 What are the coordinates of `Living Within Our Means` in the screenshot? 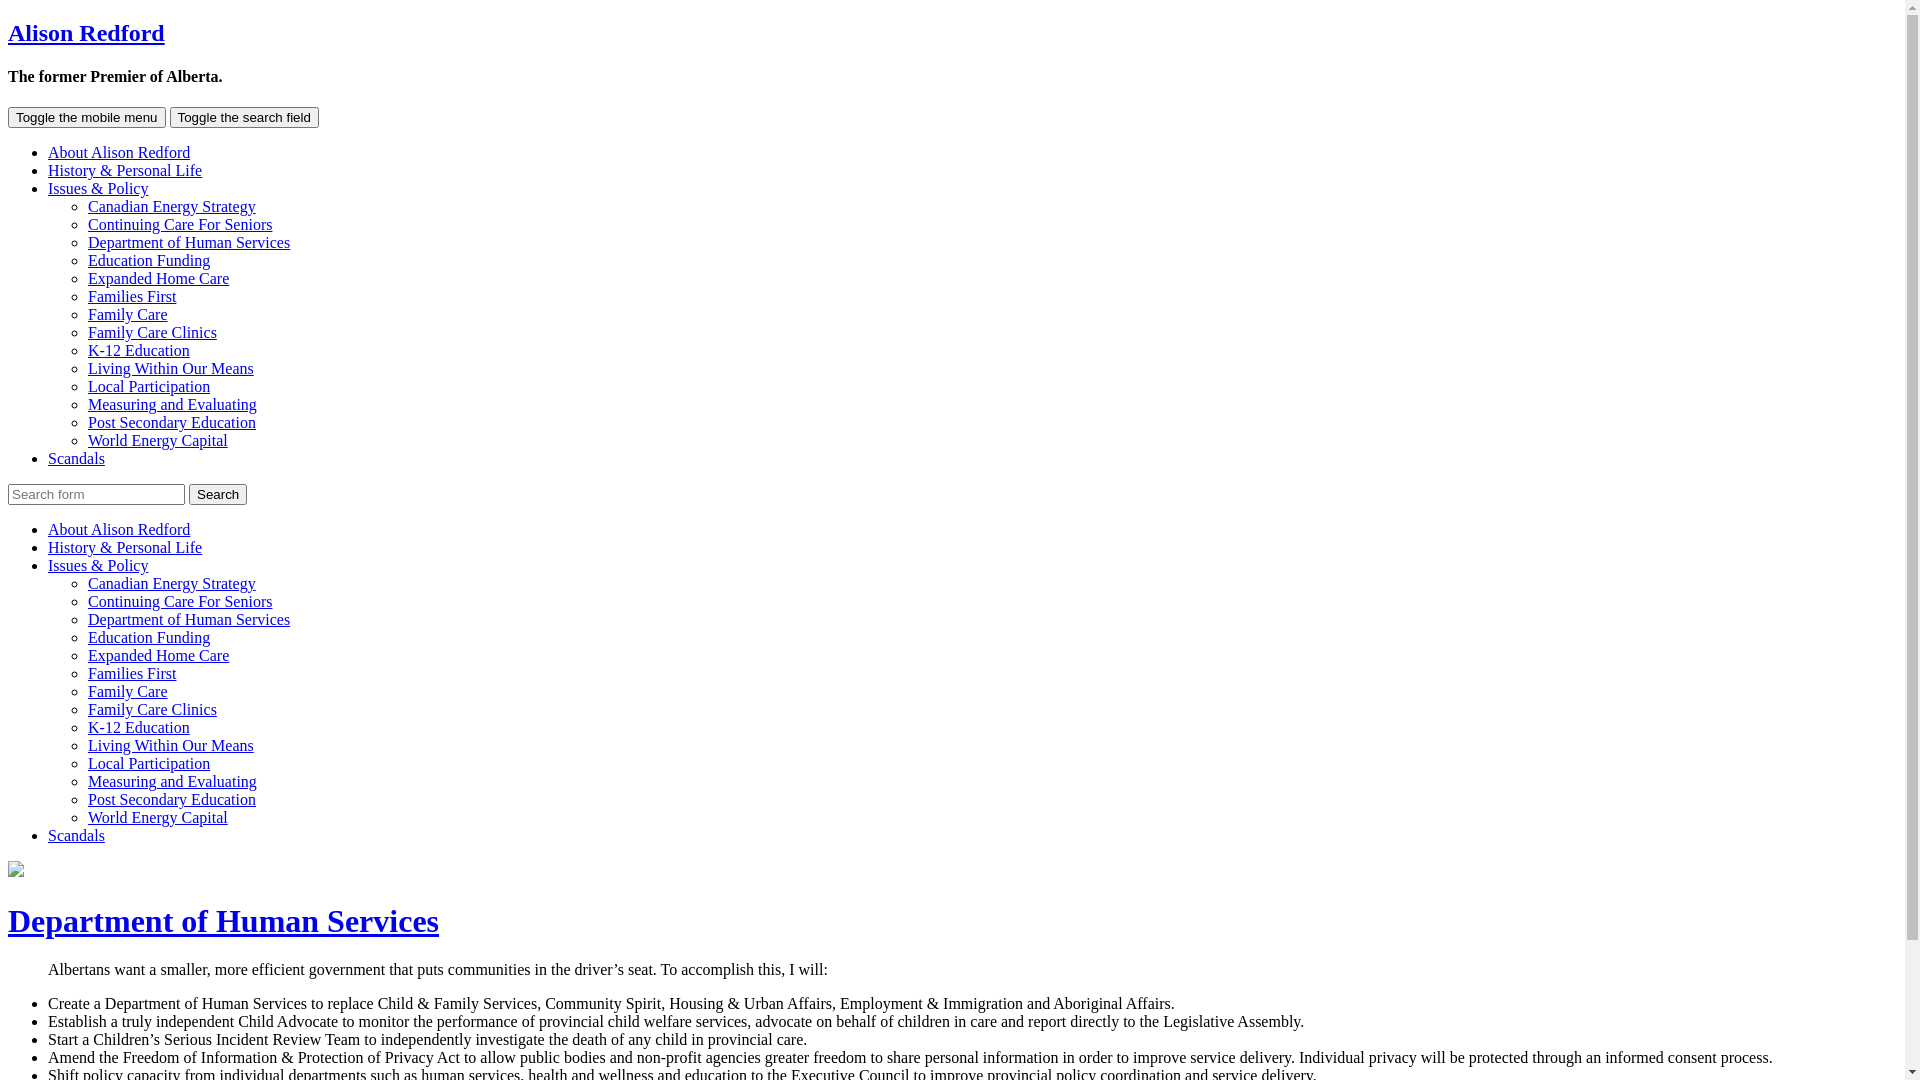 It's located at (171, 368).